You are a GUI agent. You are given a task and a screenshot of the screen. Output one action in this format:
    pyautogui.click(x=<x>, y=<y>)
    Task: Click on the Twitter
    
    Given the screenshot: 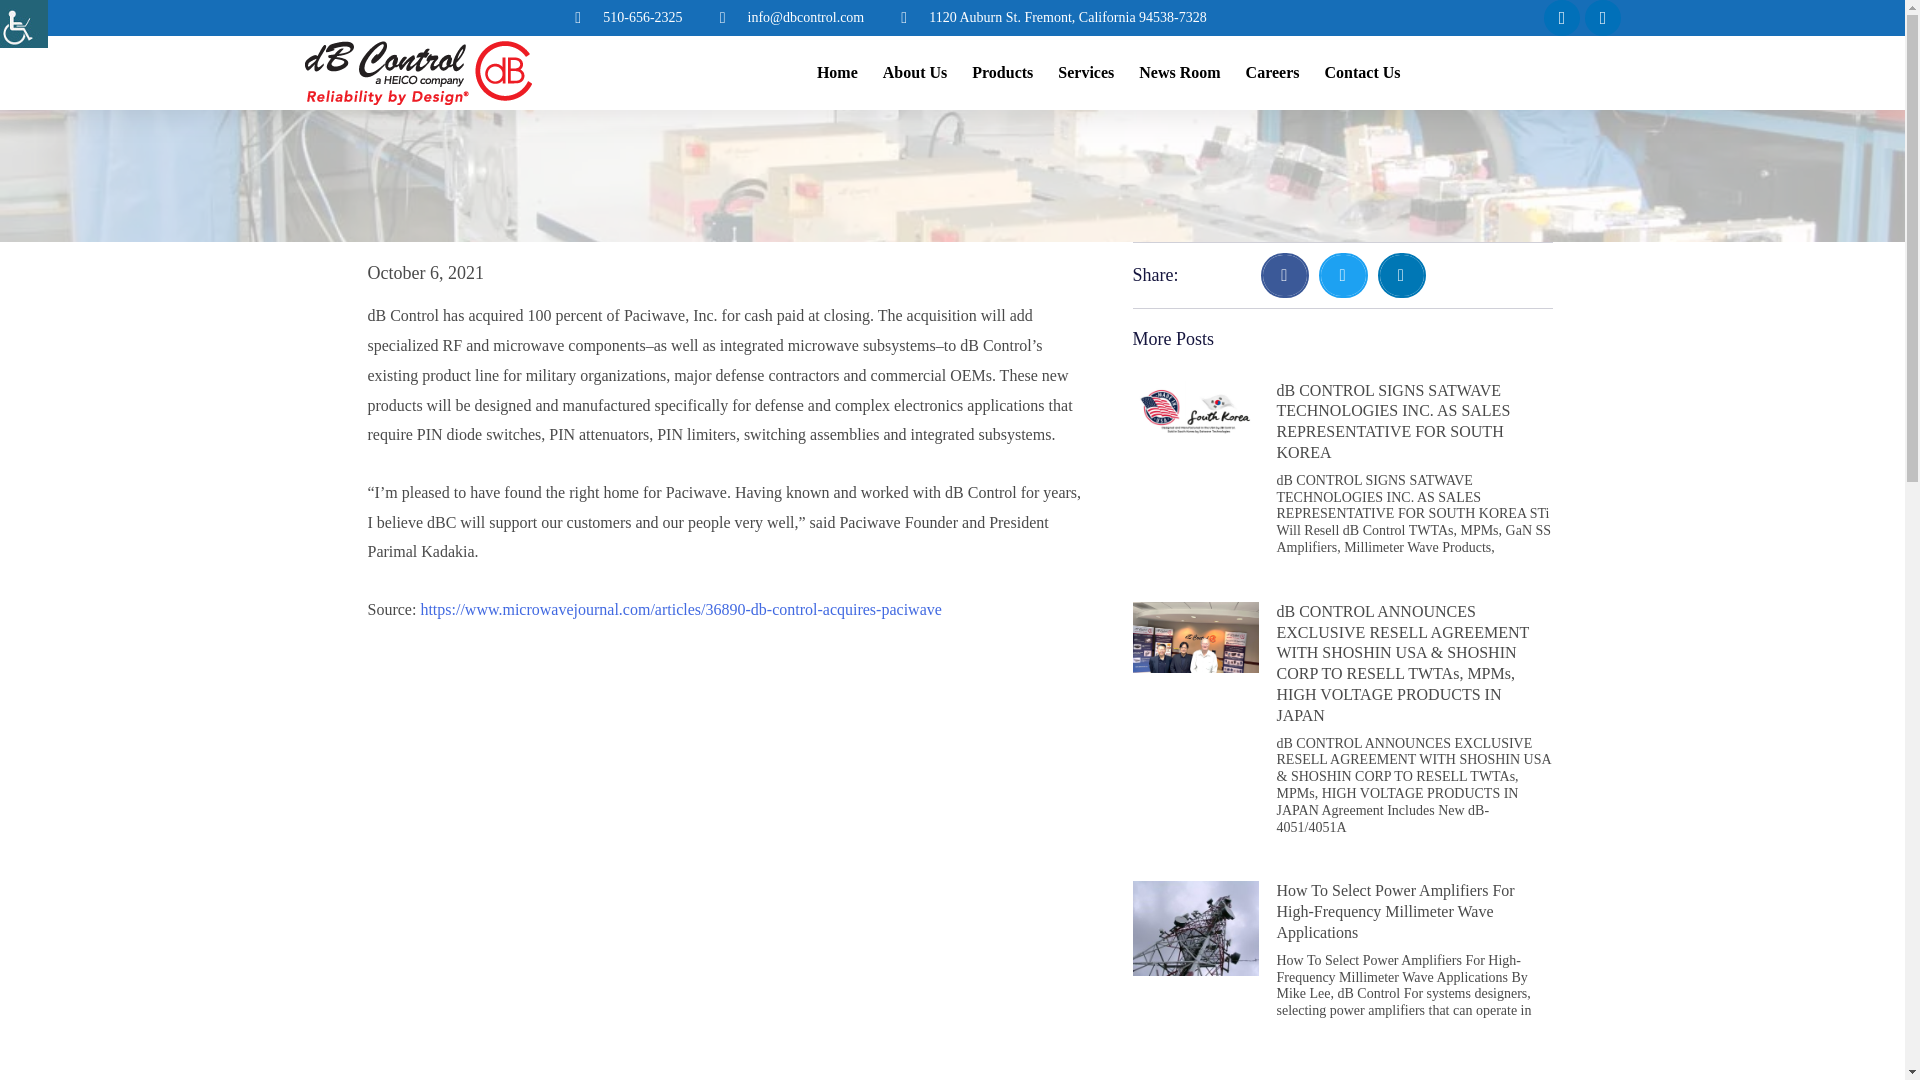 What is the action you would take?
    pyautogui.click(x=1562, y=18)
    